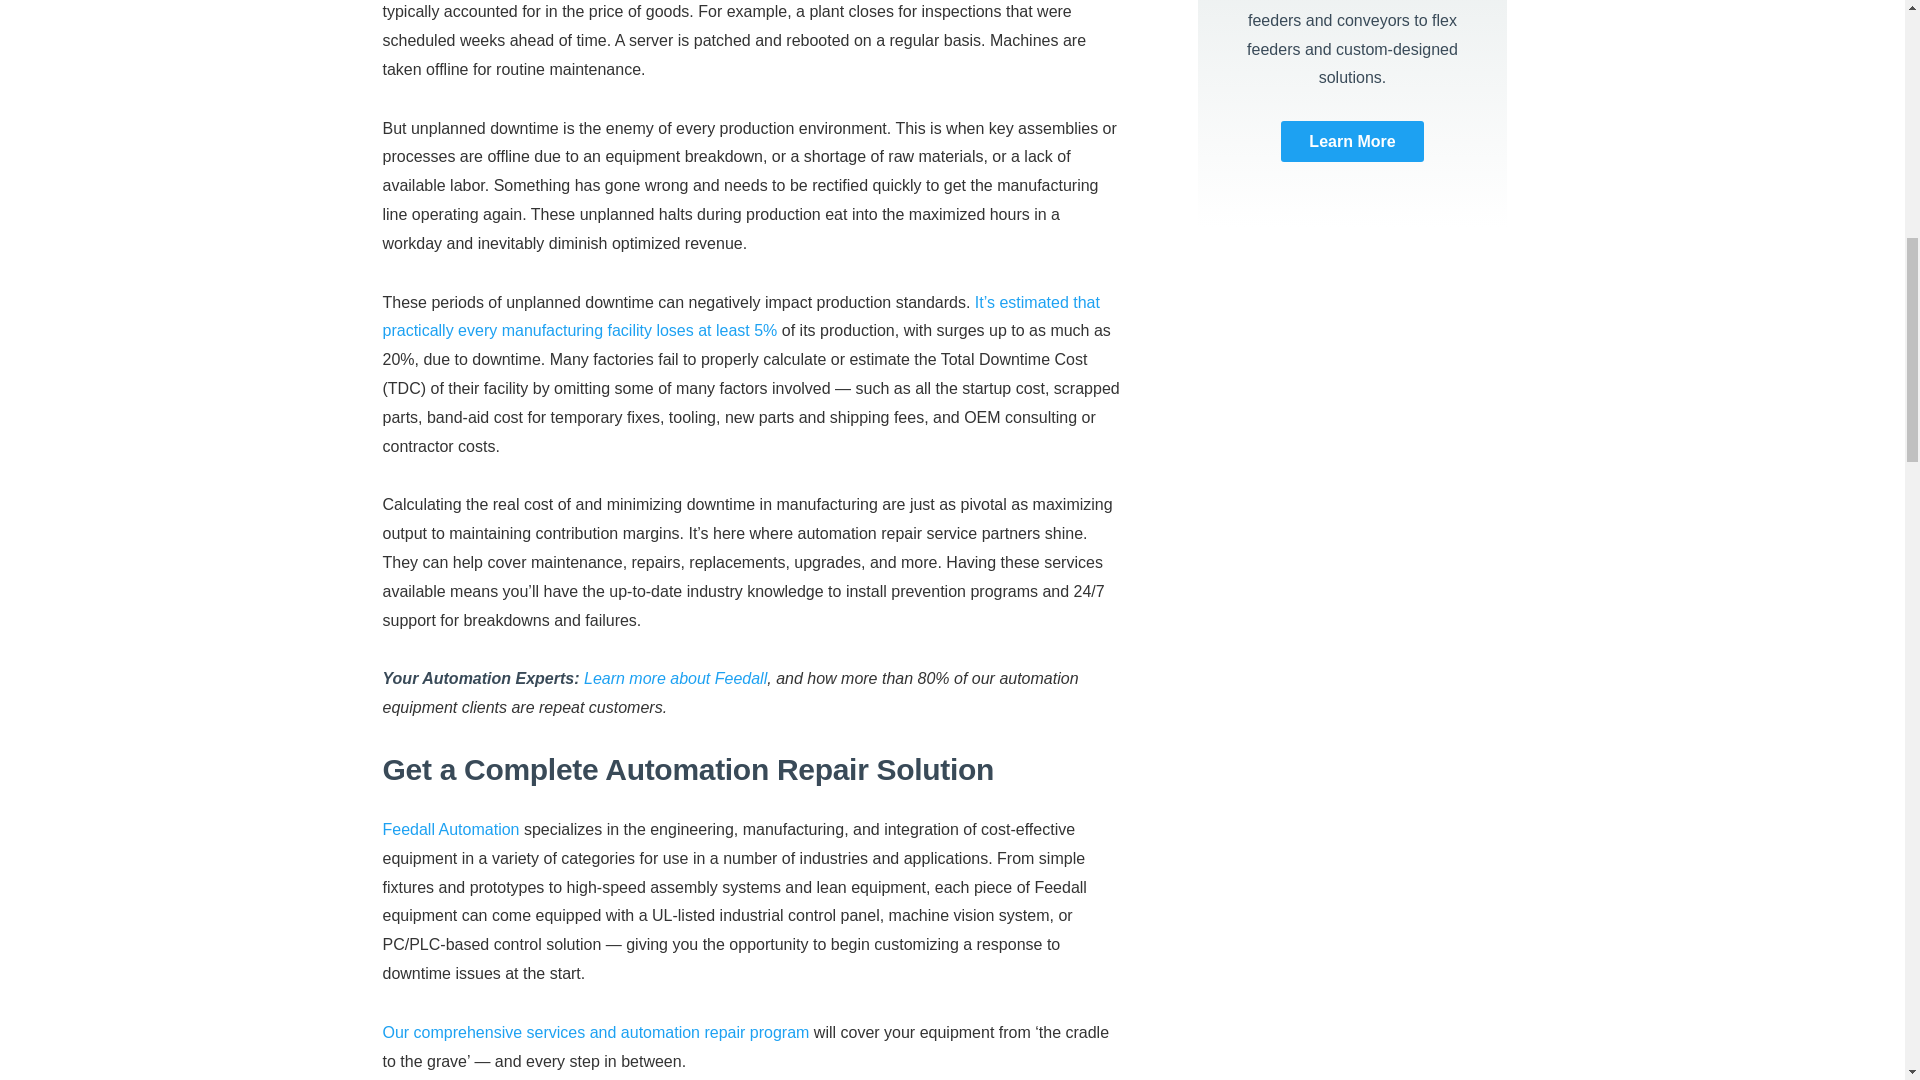  Describe the element at coordinates (674, 678) in the screenshot. I see `Learn more about Feedall` at that location.